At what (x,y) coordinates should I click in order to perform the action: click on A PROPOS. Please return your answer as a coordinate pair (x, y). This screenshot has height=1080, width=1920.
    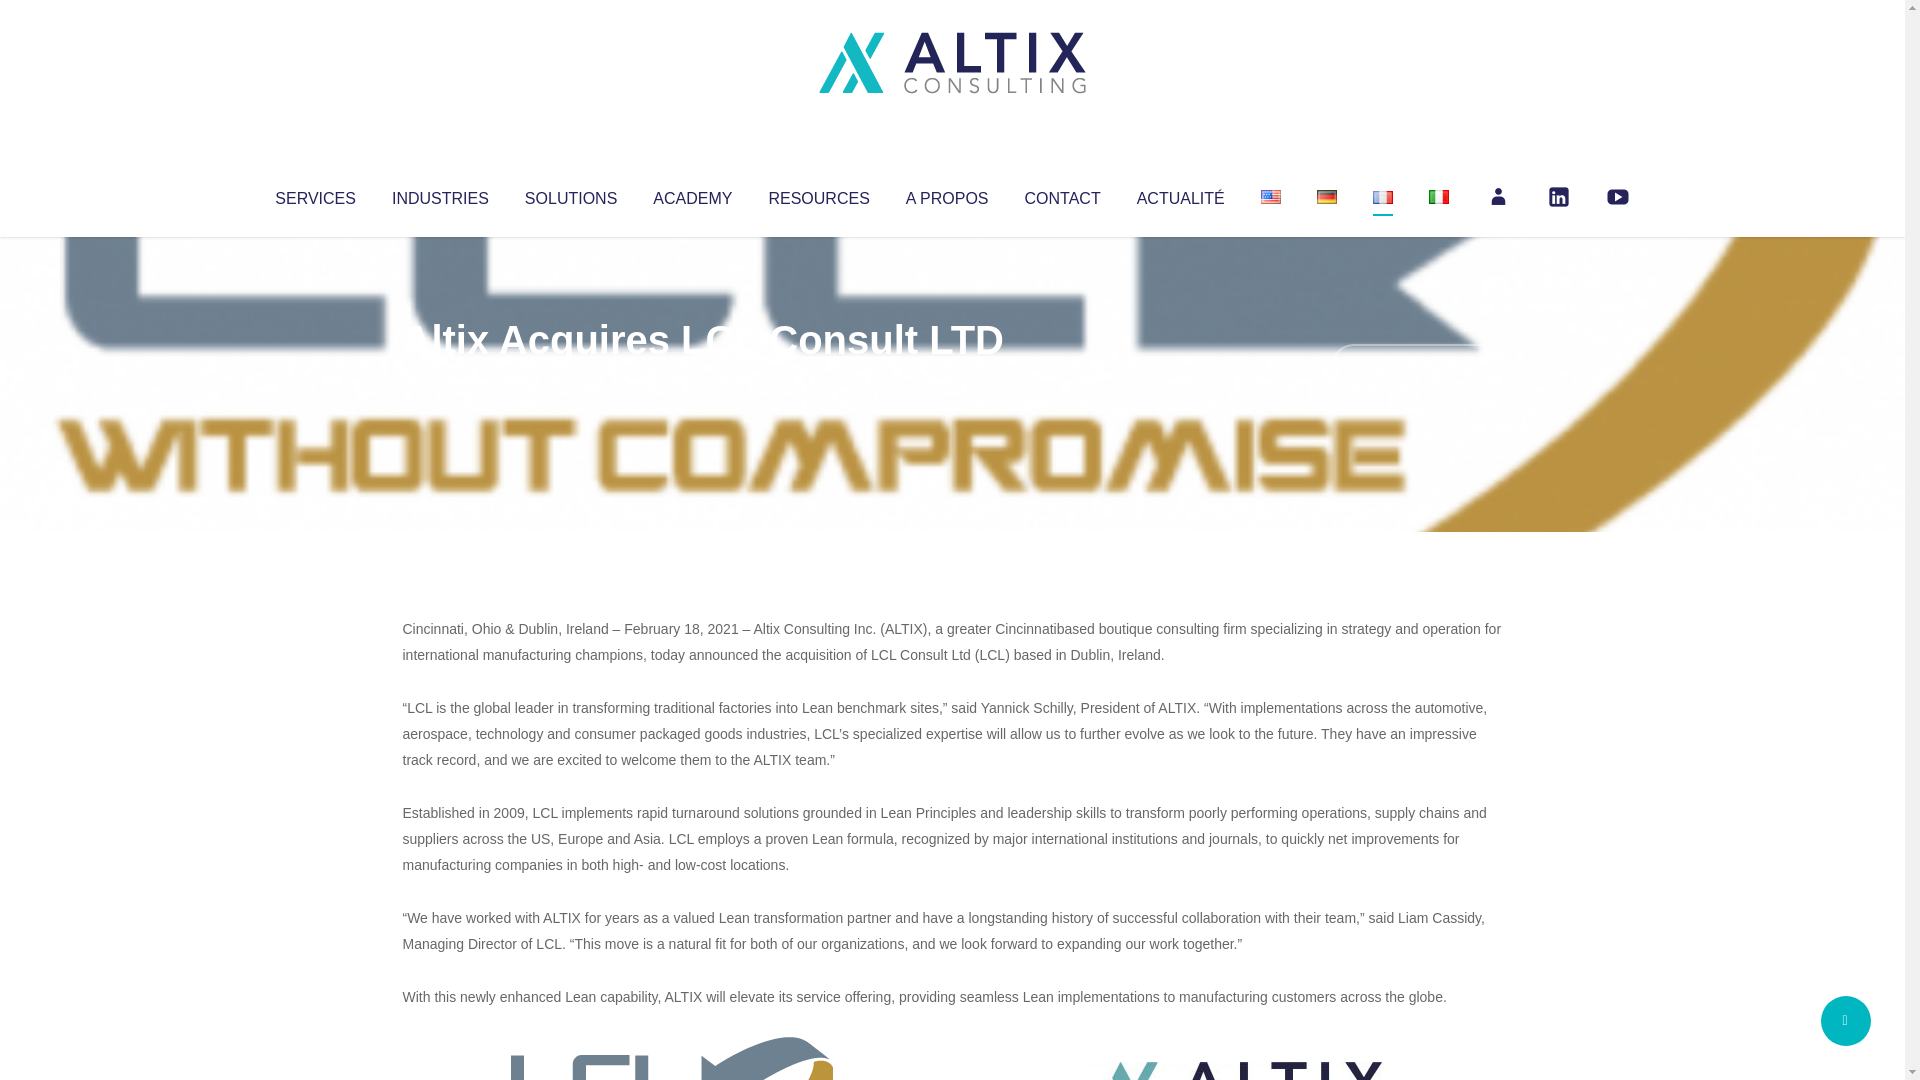
    Looking at the image, I should click on (947, 194).